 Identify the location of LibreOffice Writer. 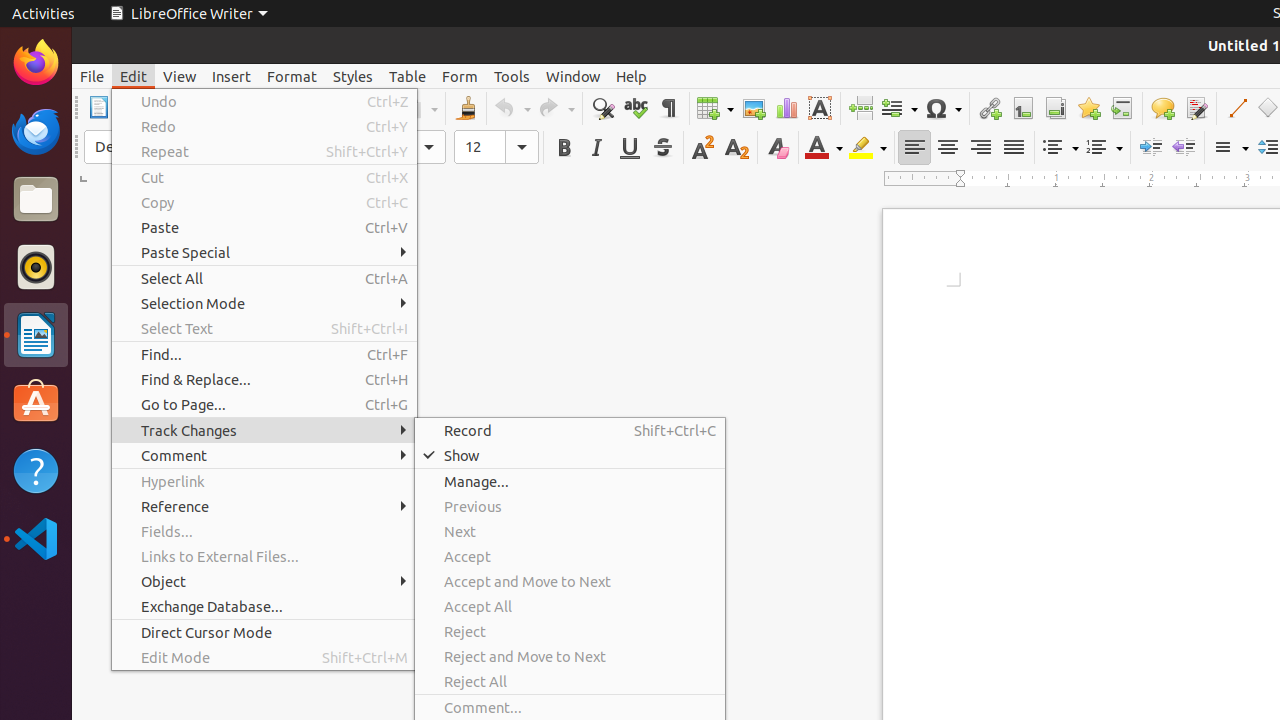
(36, 334).